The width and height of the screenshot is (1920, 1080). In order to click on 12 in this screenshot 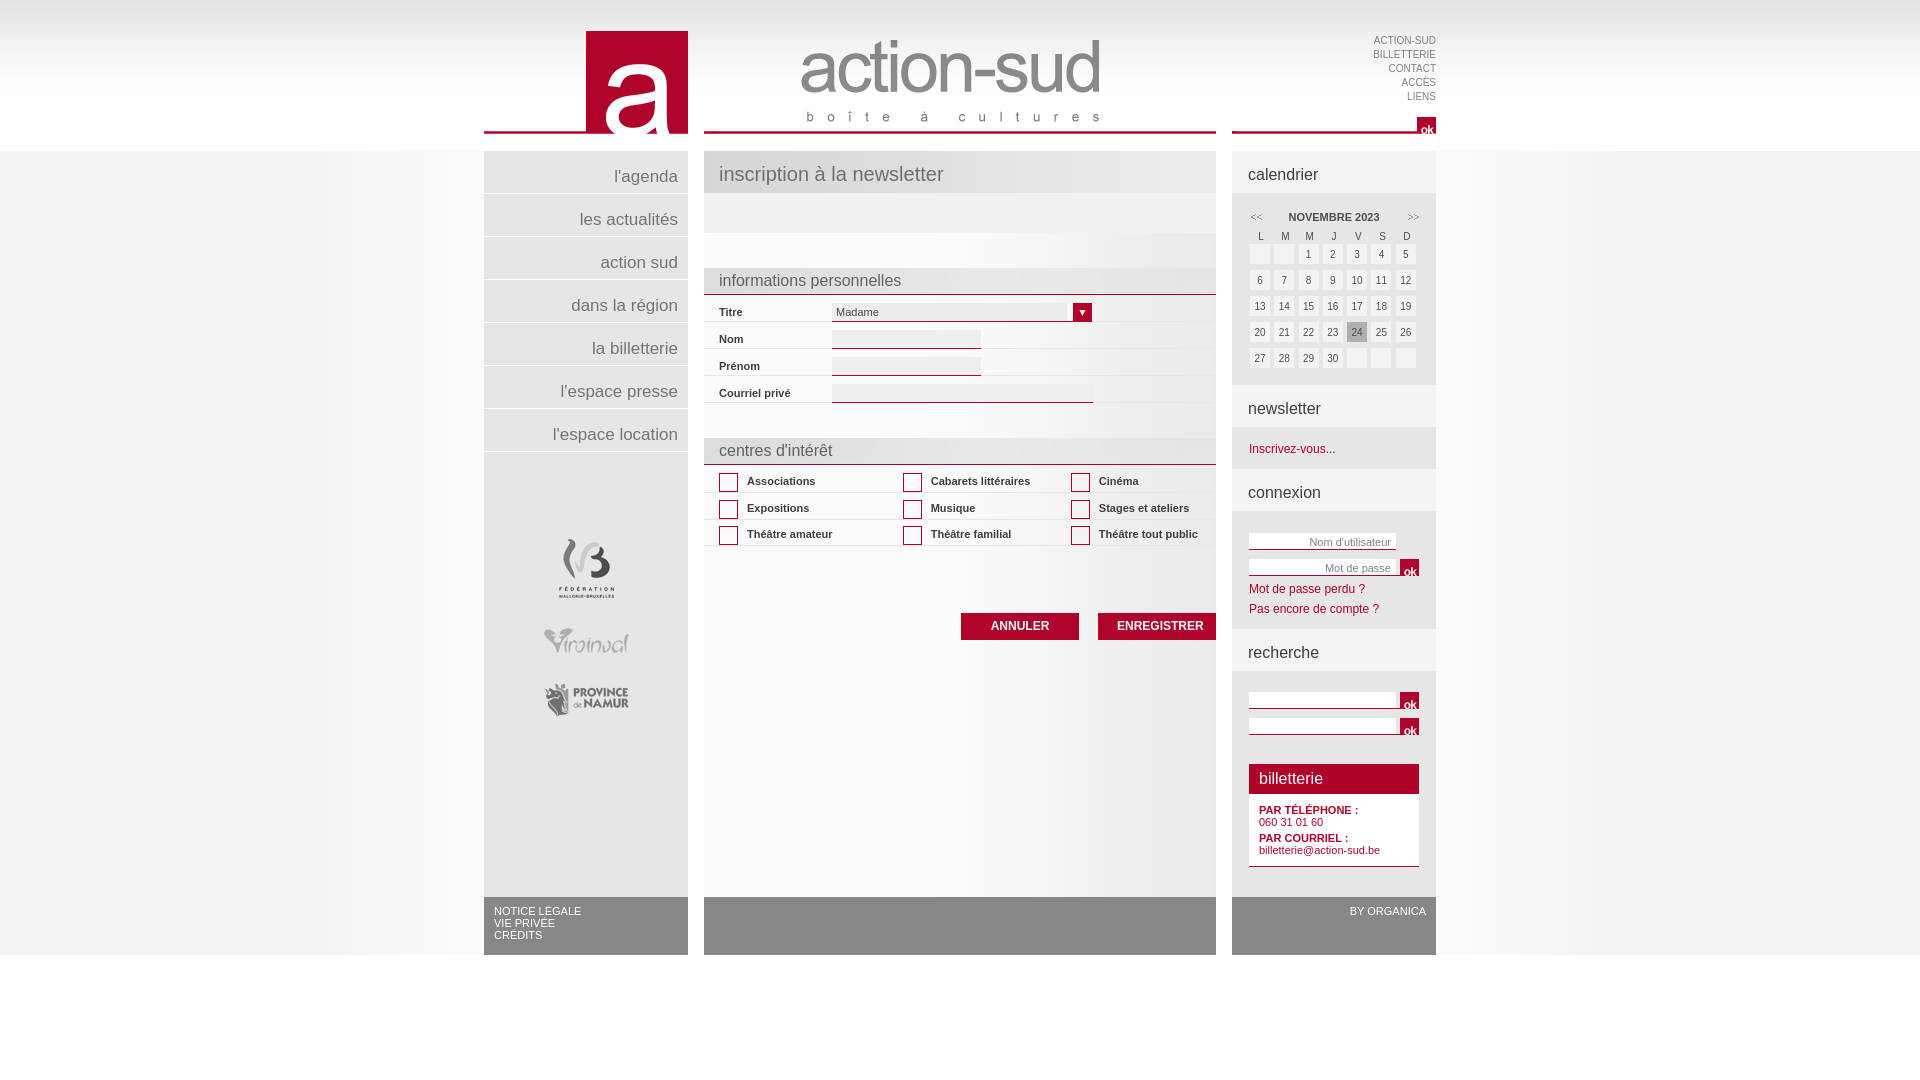, I will do `click(1406, 280)`.